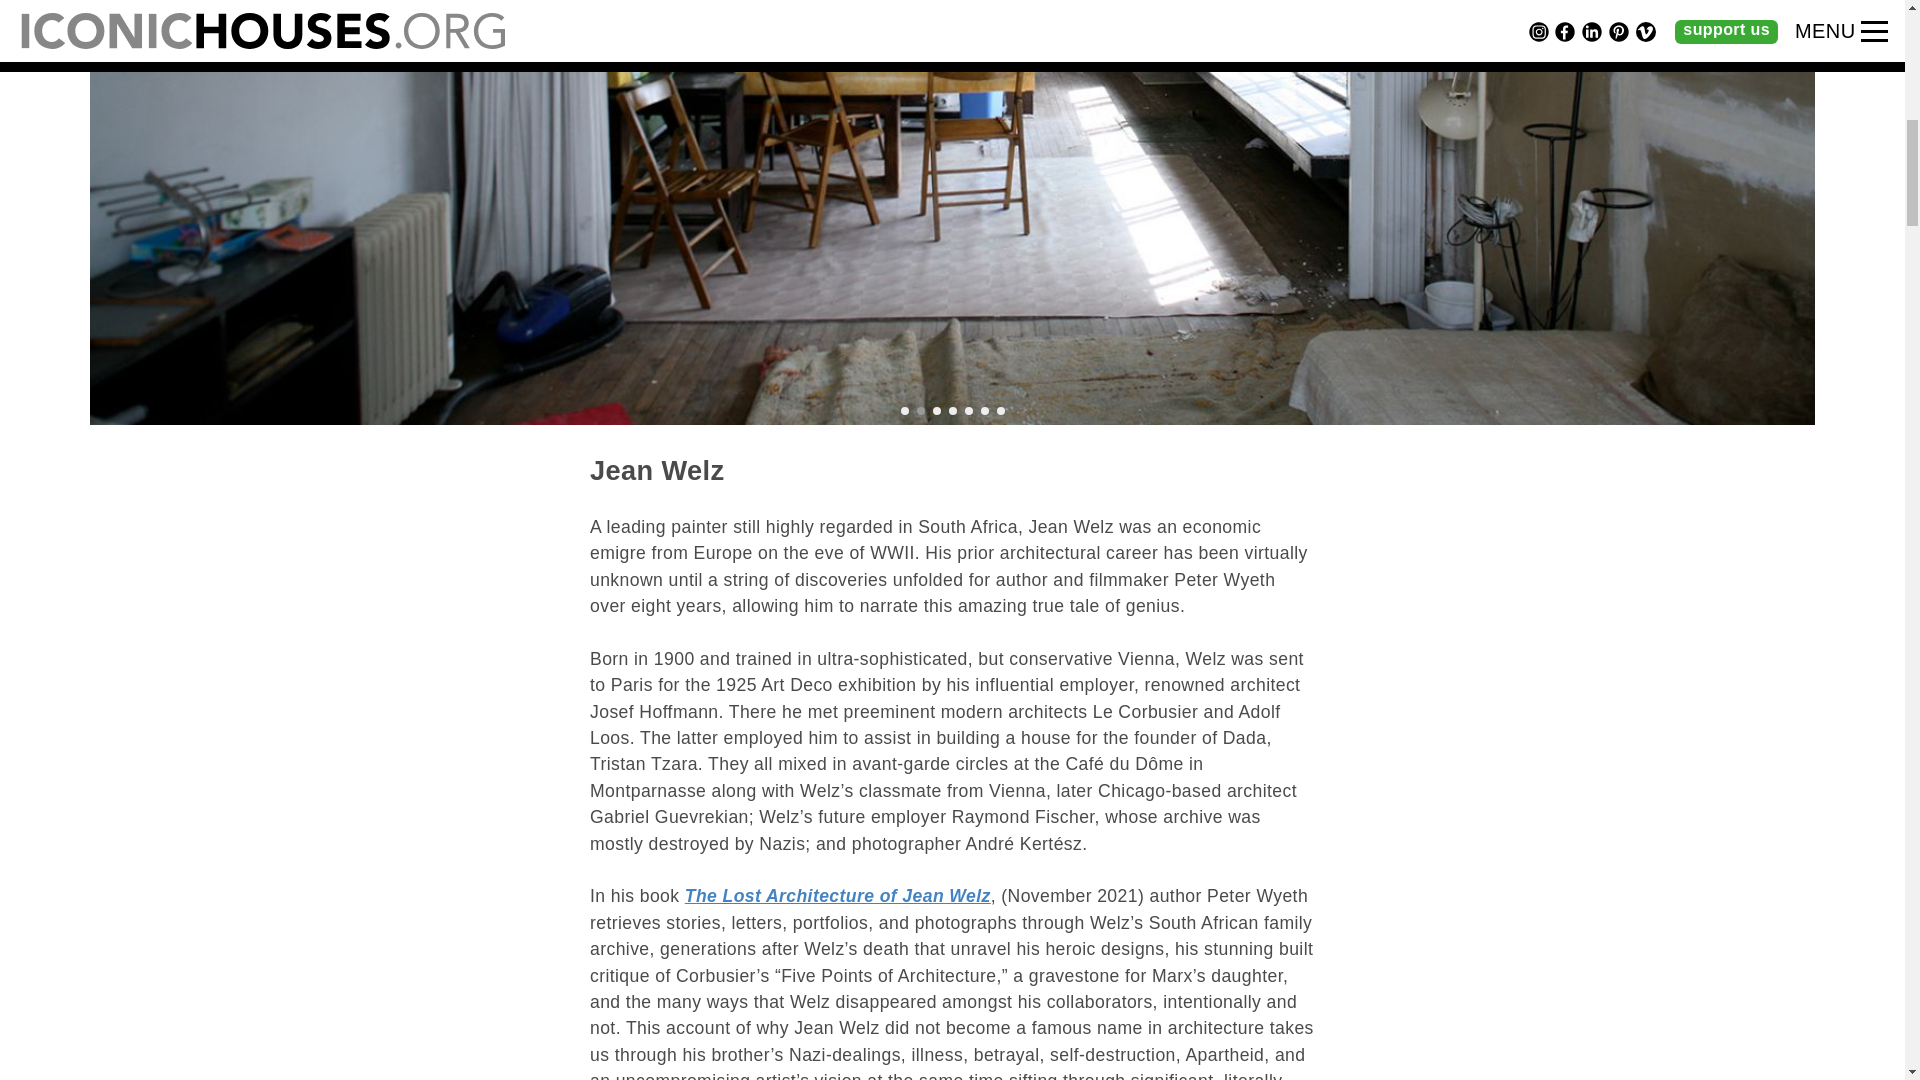 The width and height of the screenshot is (1920, 1080). I want to click on The Lost Architecture of Jean Welz, so click(838, 896).